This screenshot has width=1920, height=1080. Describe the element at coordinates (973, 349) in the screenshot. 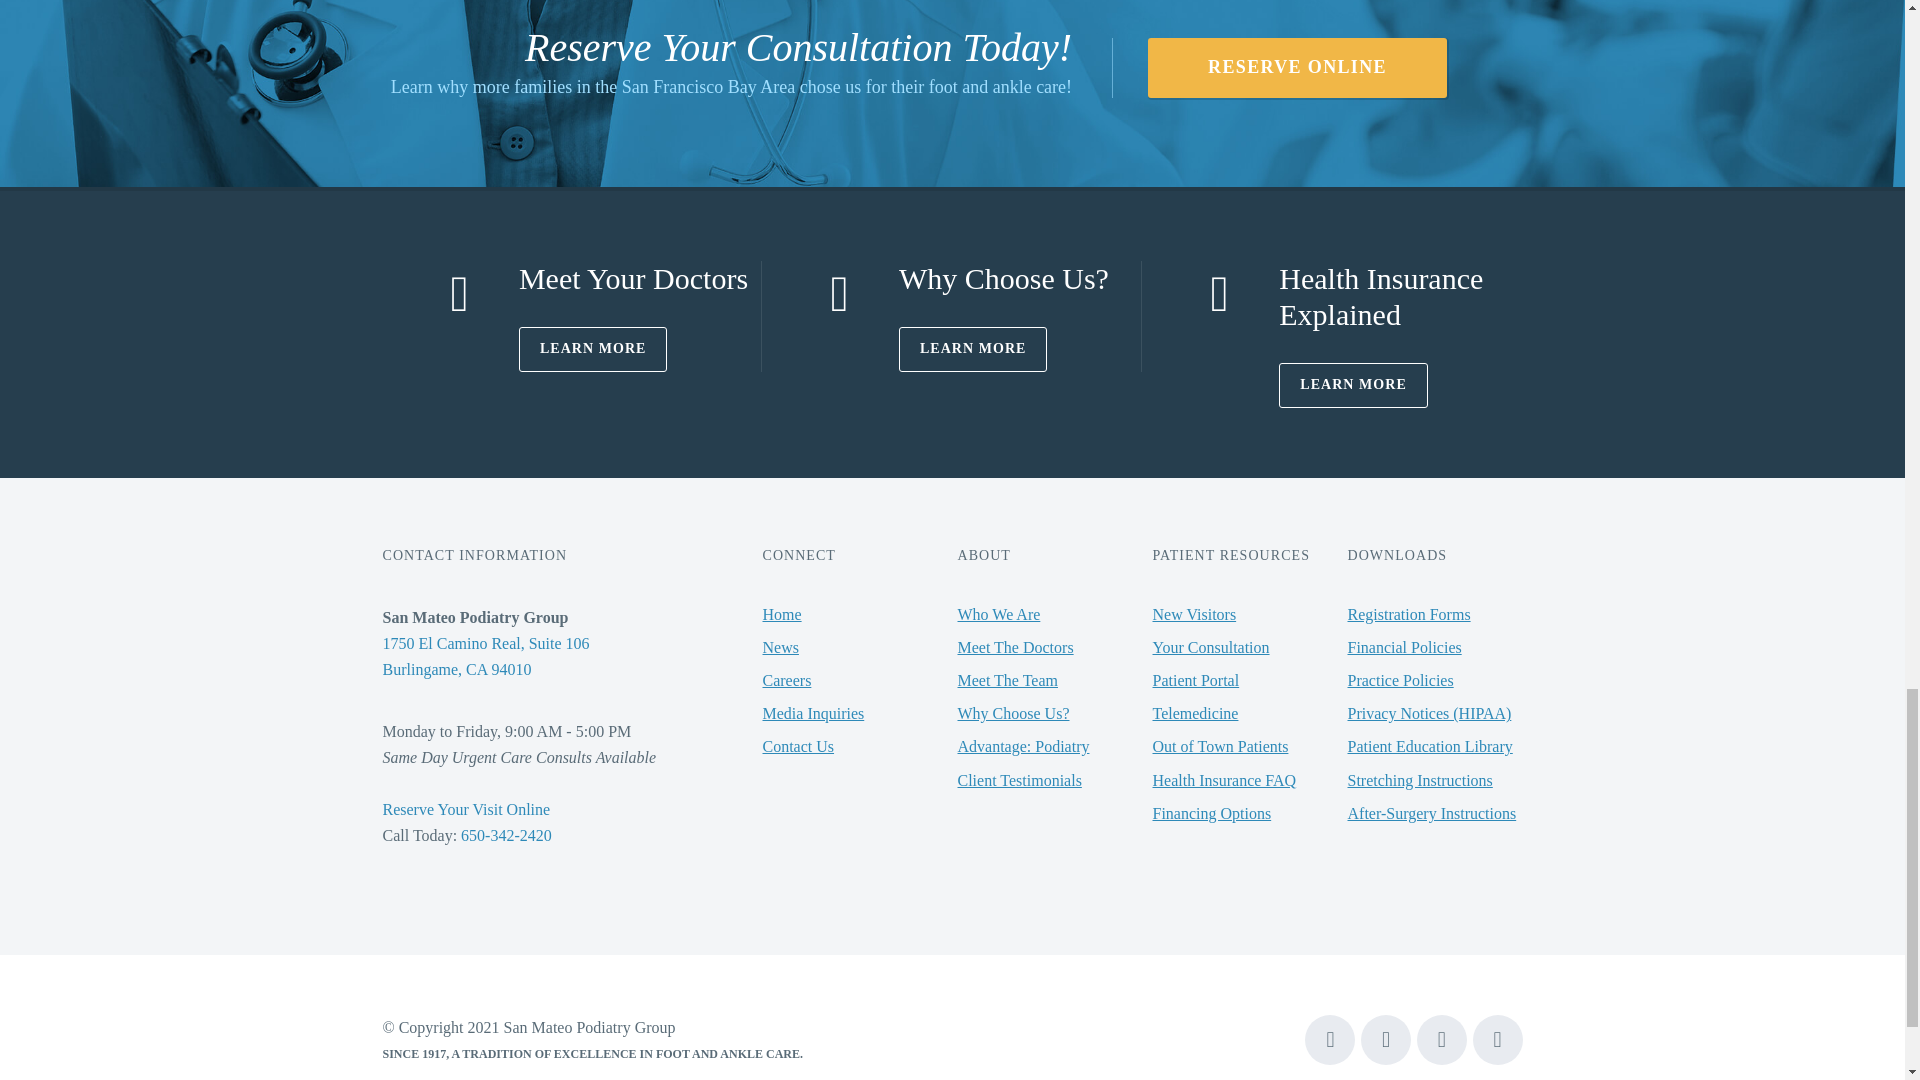

I see `LEARN MORE` at that location.